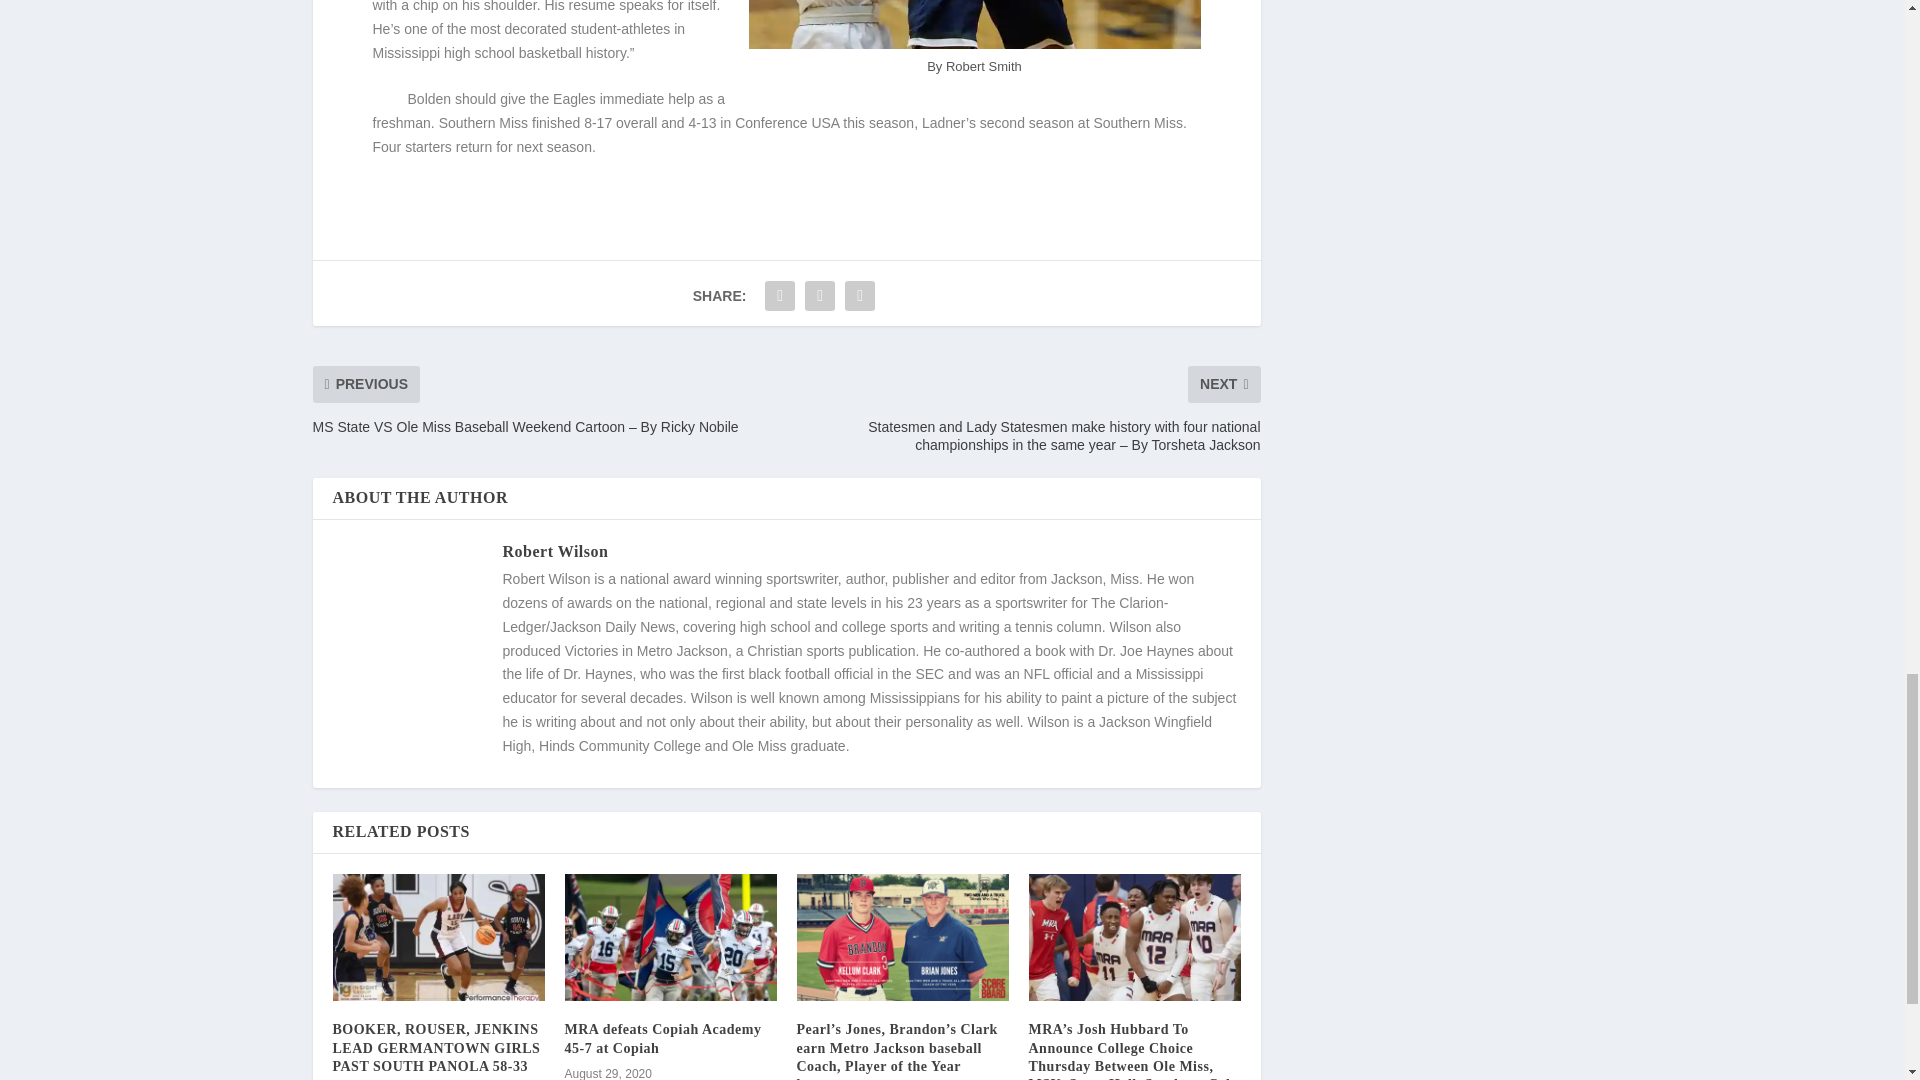 Image resolution: width=1920 pixels, height=1080 pixels. Describe the element at coordinates (554, 552) in the screenshot. I see `View all posts by Robert Wilson` at that location.